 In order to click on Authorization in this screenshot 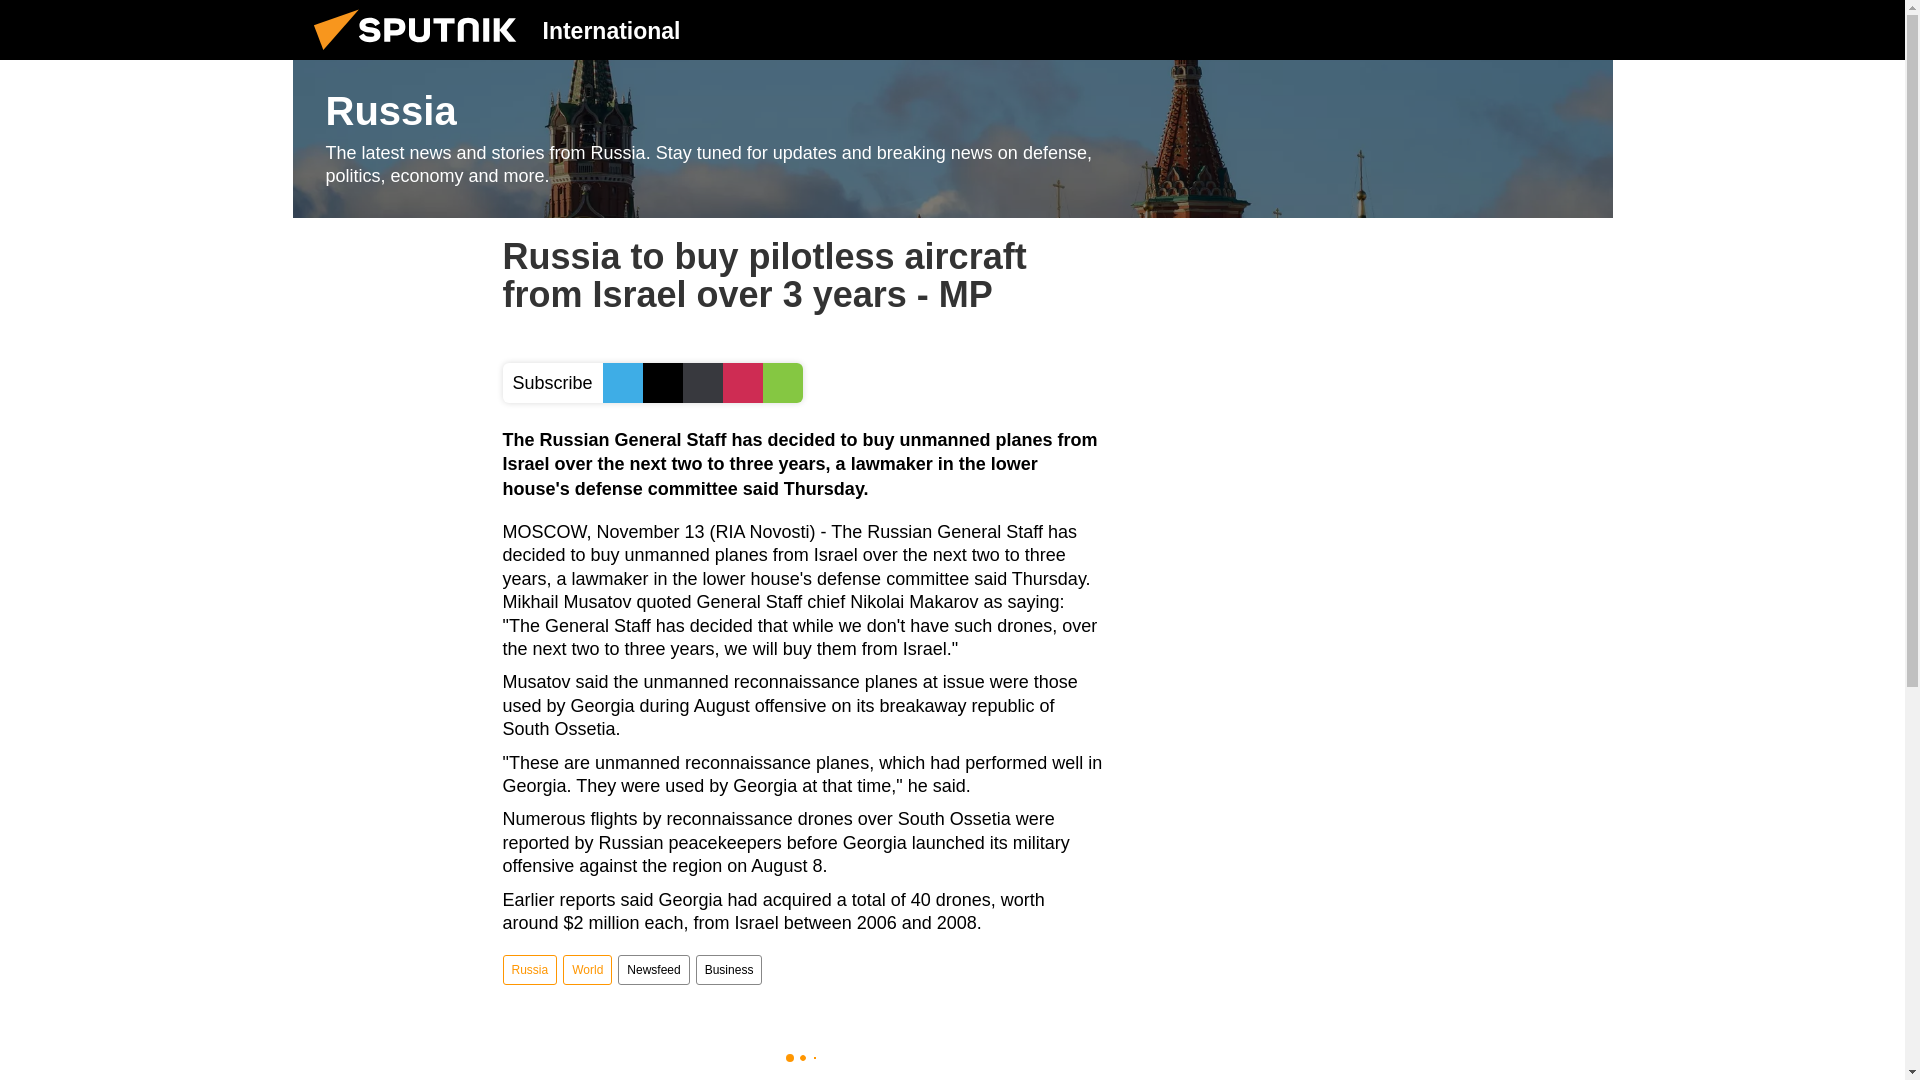, I will do `click(1481, 29)`.